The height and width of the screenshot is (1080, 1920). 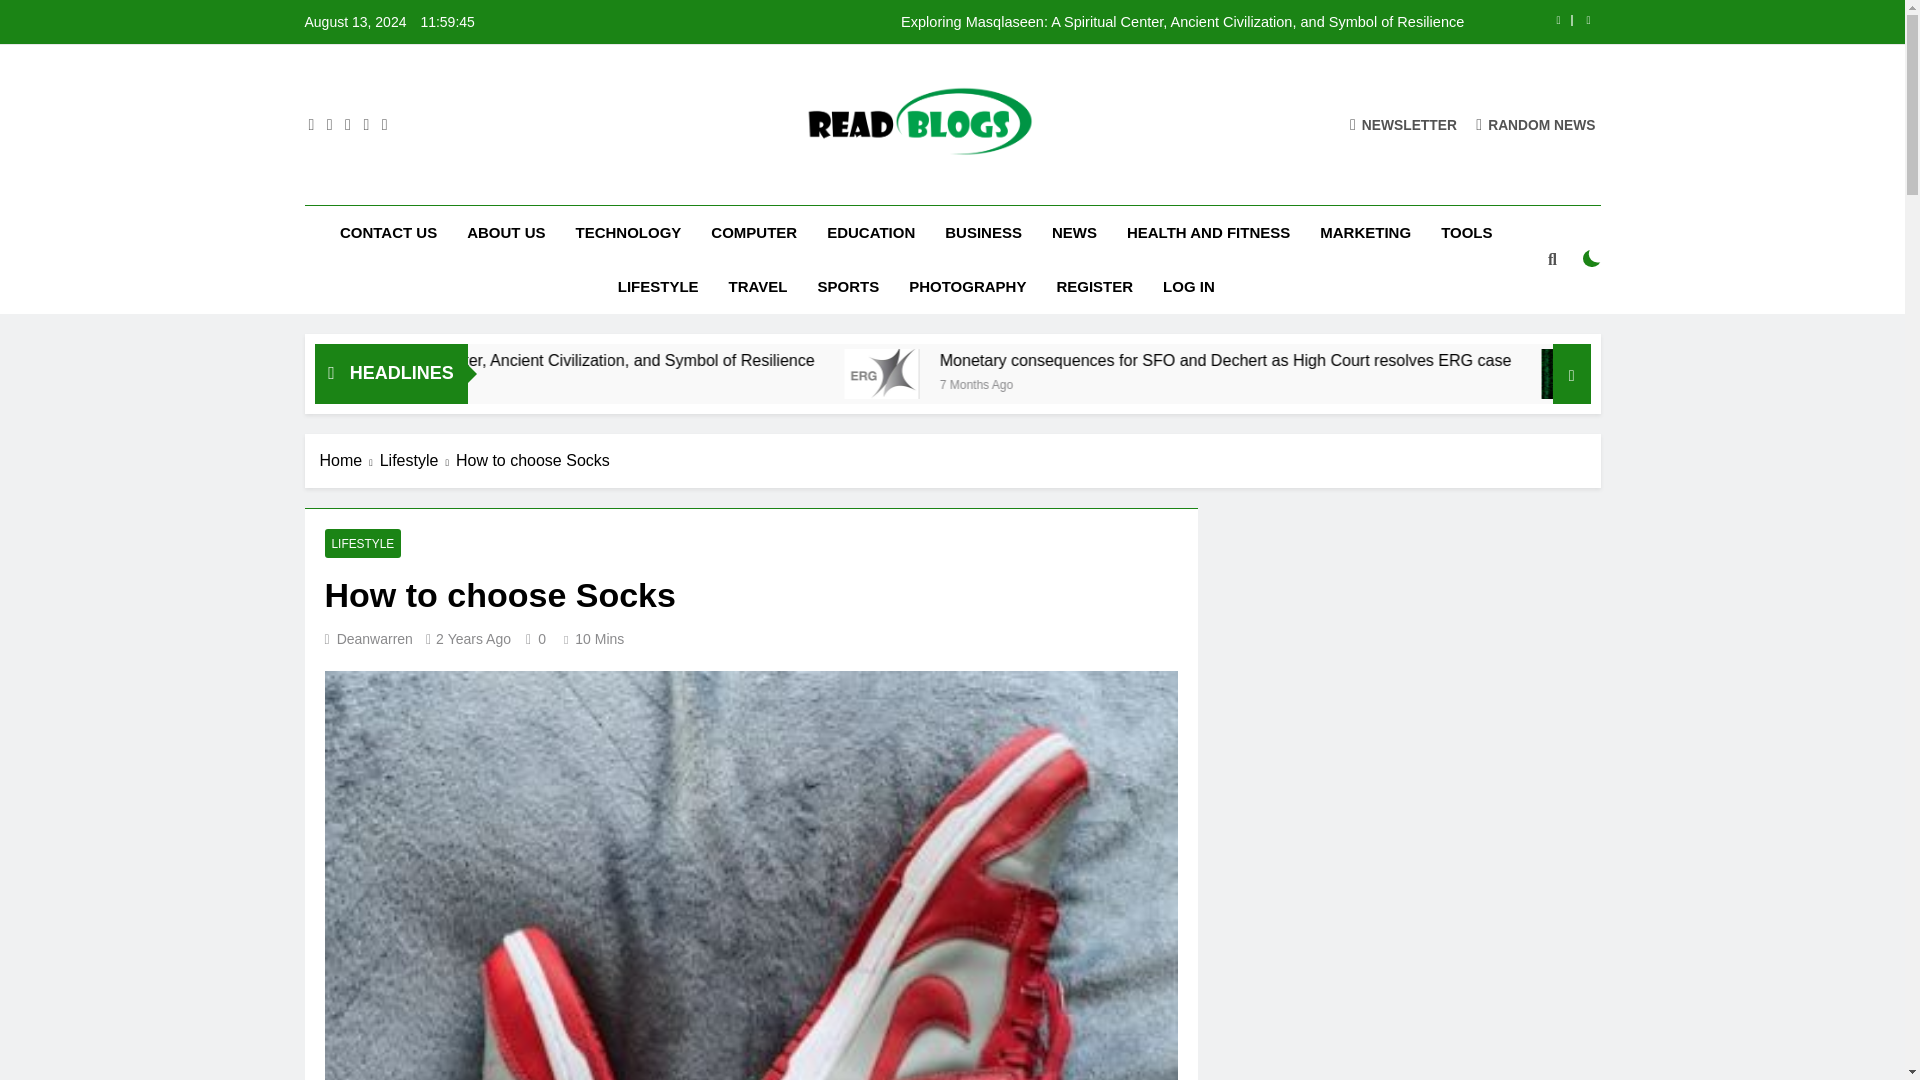 I want to click on SPORTS, so click(x=848, y=287).